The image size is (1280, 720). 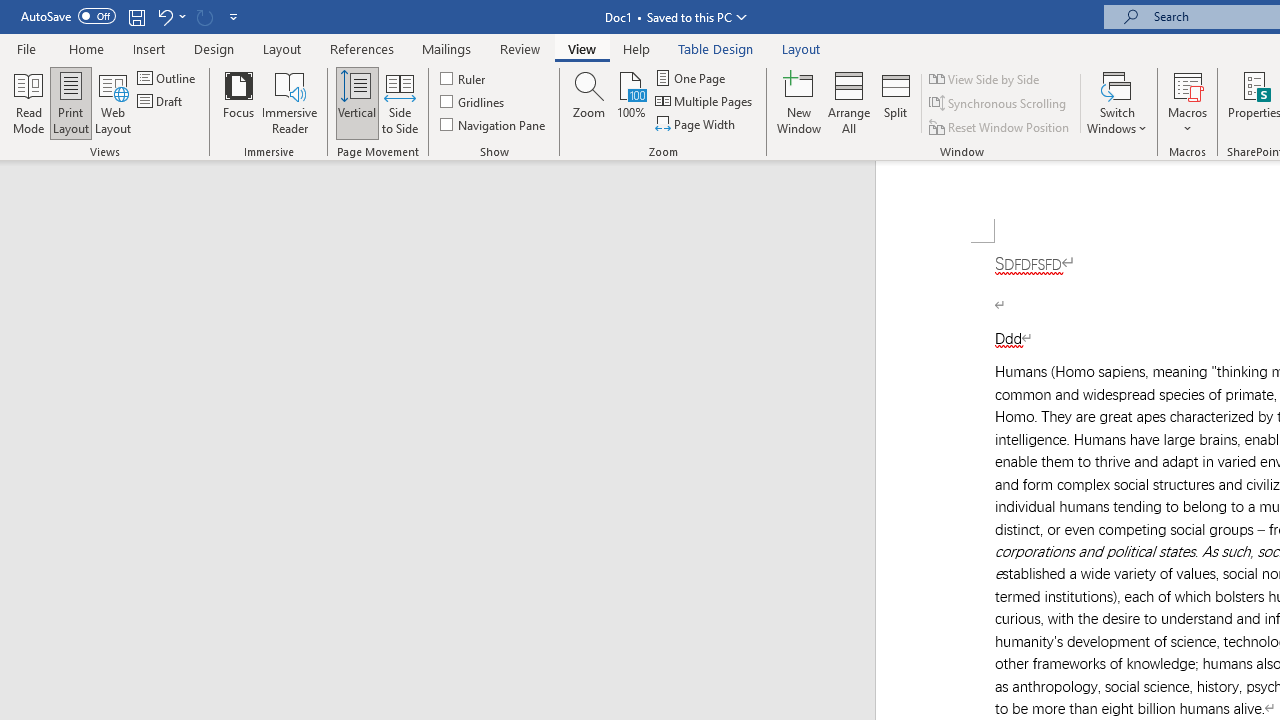 I want to click on One Page, so click(x=692, y=78).